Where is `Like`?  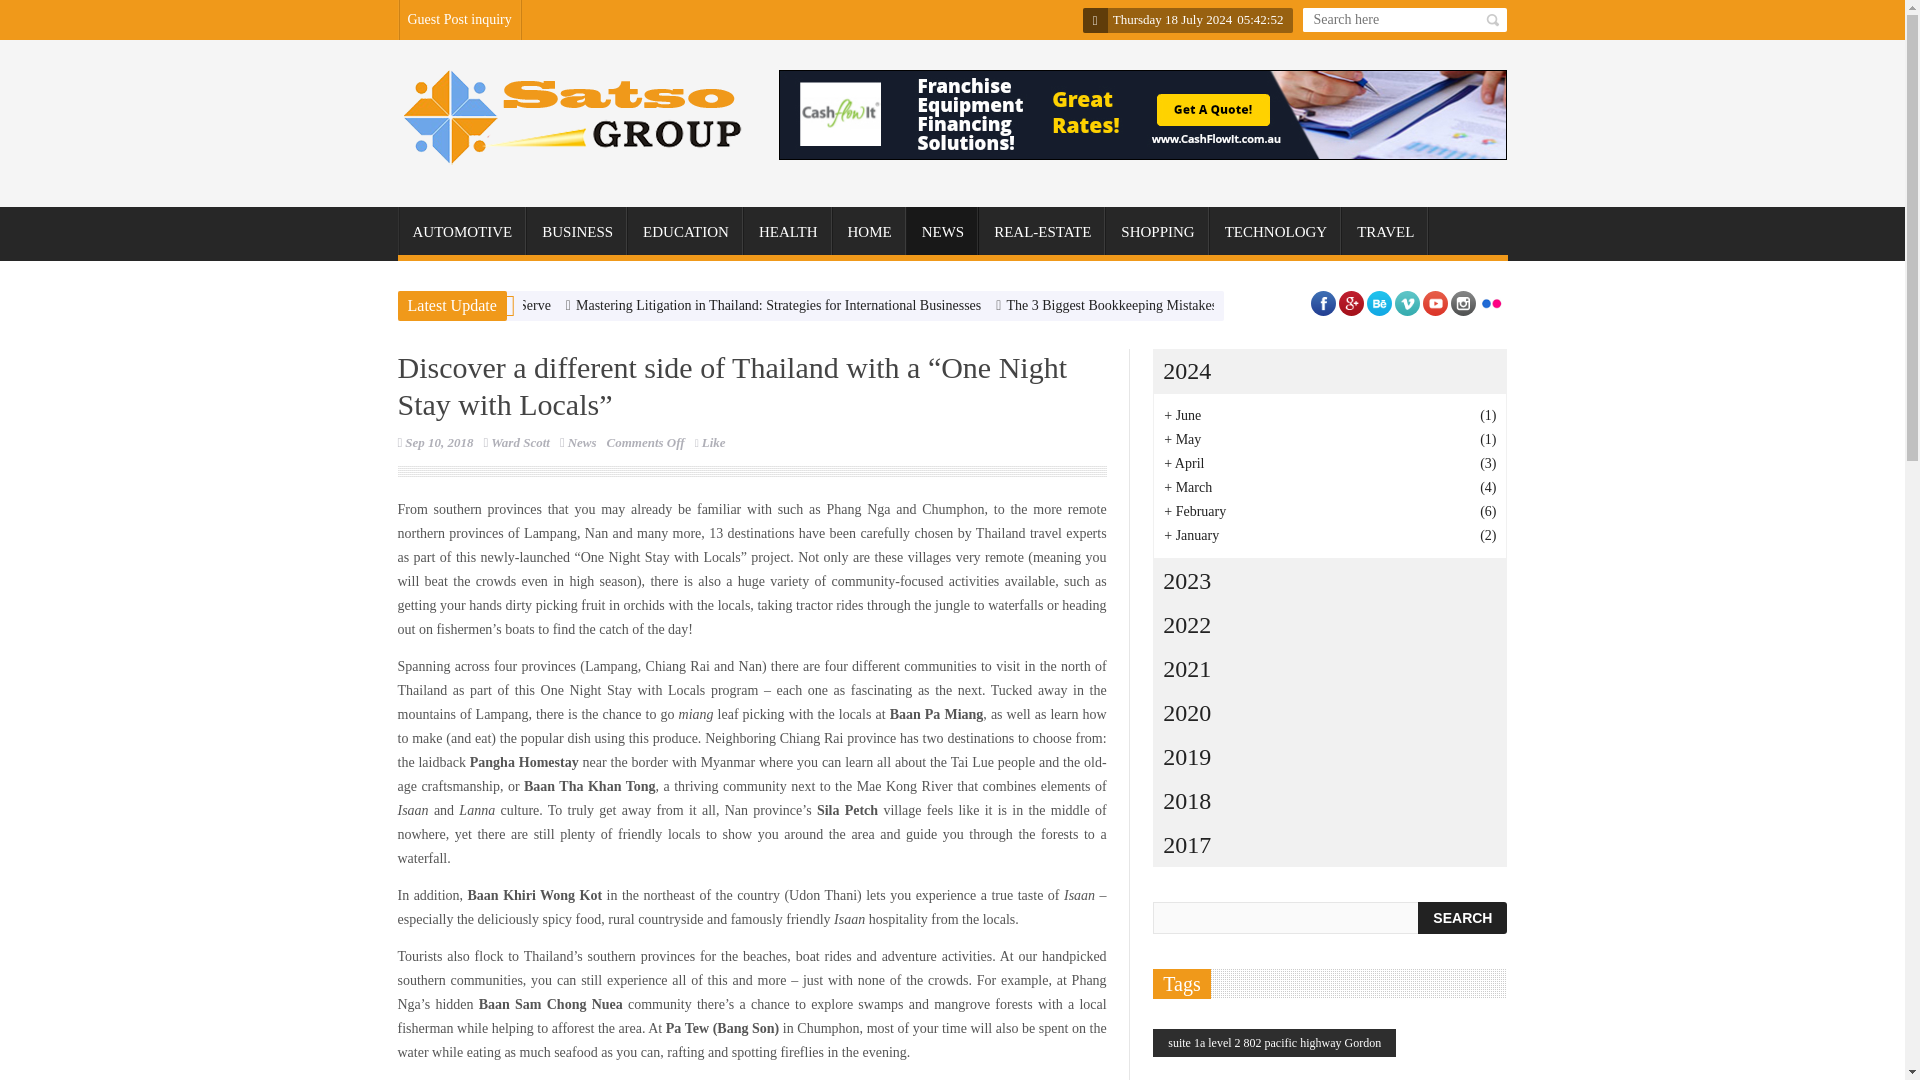 Like is located at coordinates (710, 442).